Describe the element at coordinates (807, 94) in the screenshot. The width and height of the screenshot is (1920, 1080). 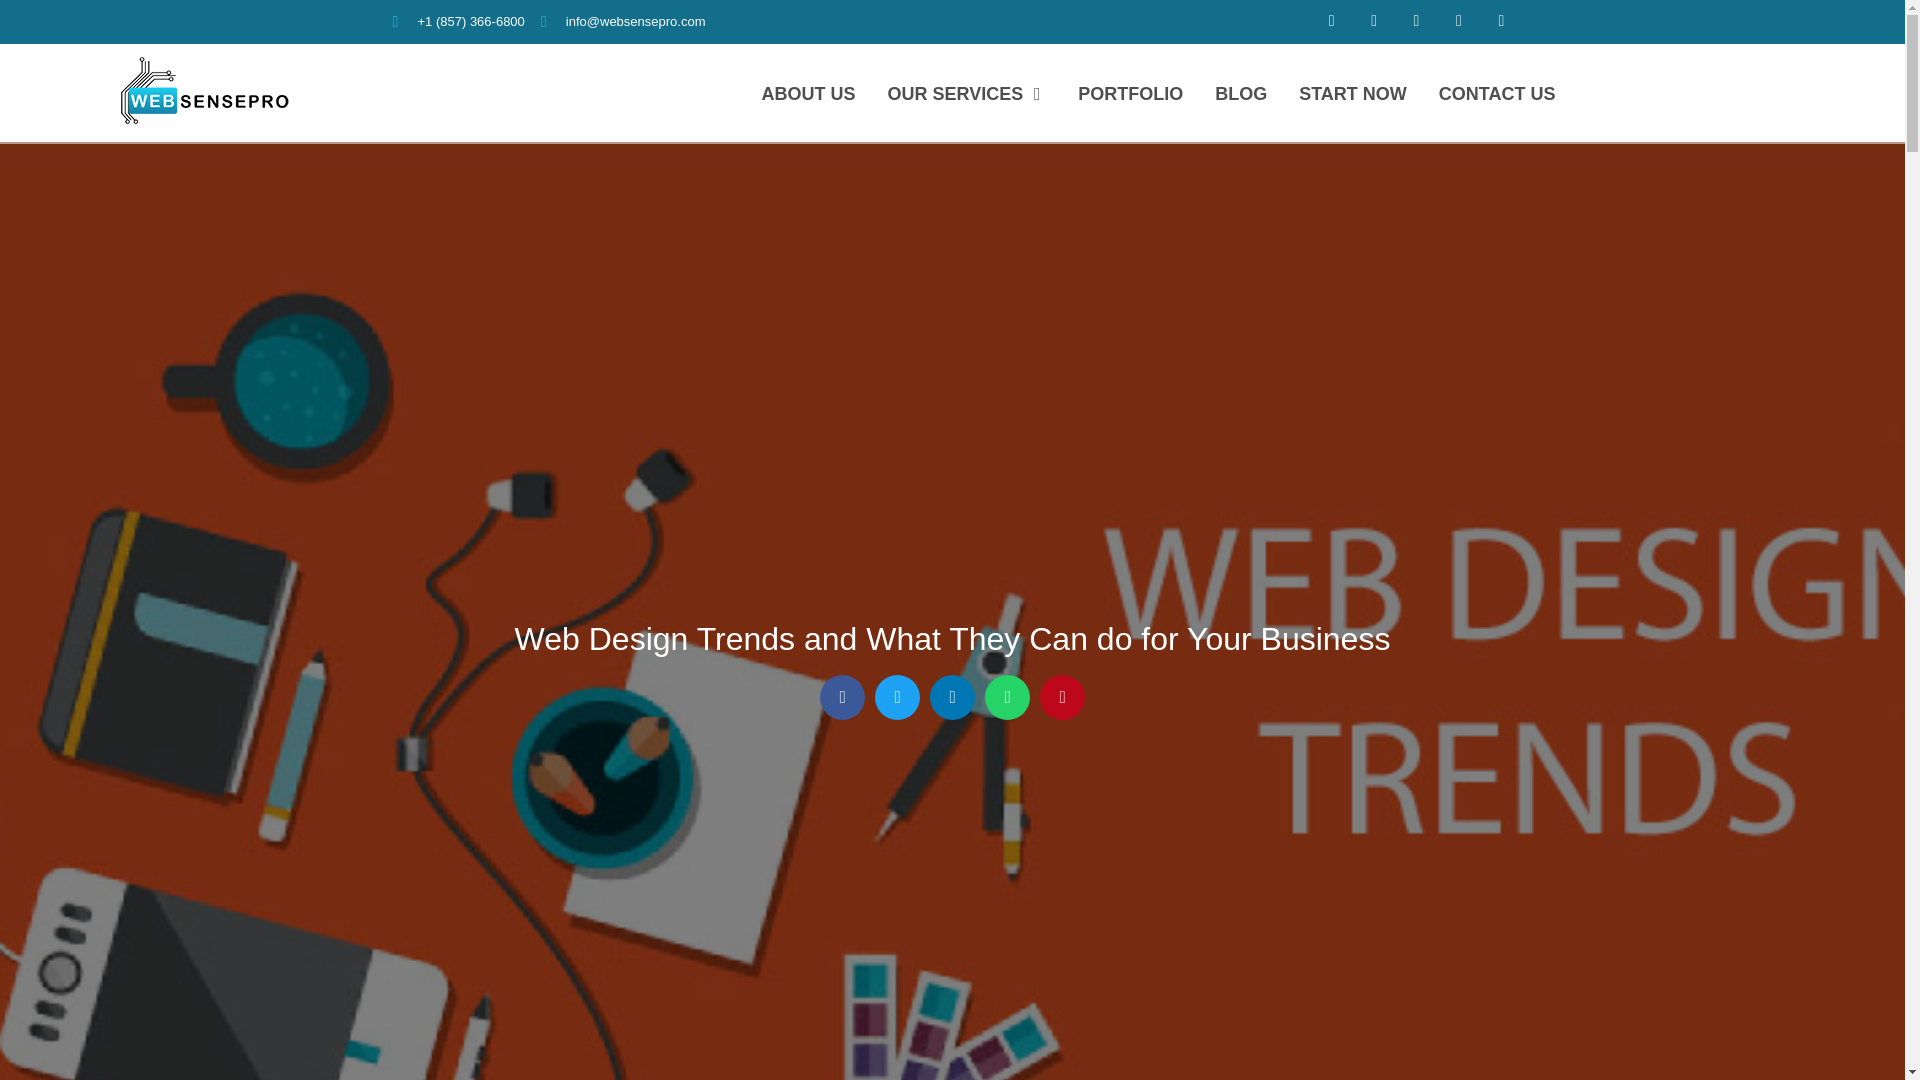
I see `ABOUT US` at that location.